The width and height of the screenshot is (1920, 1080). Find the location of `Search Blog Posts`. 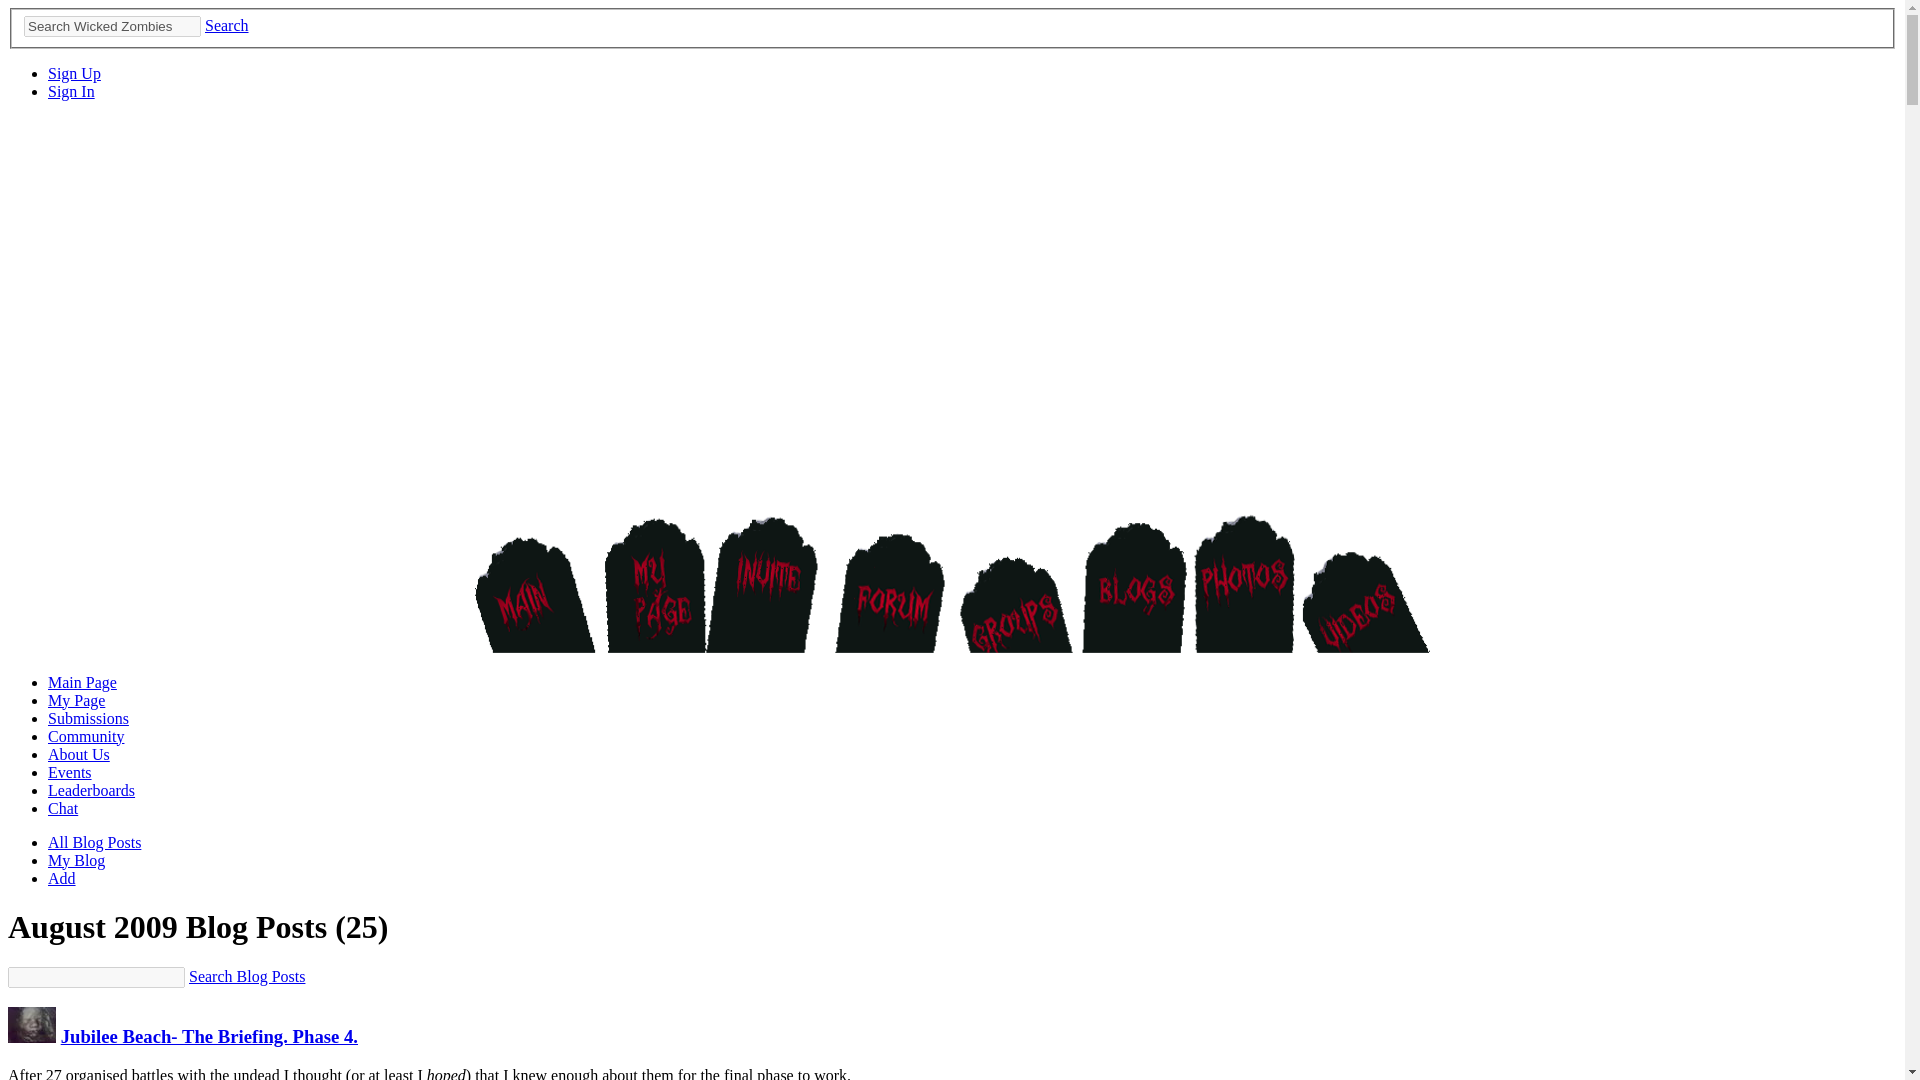

Search Blog Posts is located at coordinates (246, 976).